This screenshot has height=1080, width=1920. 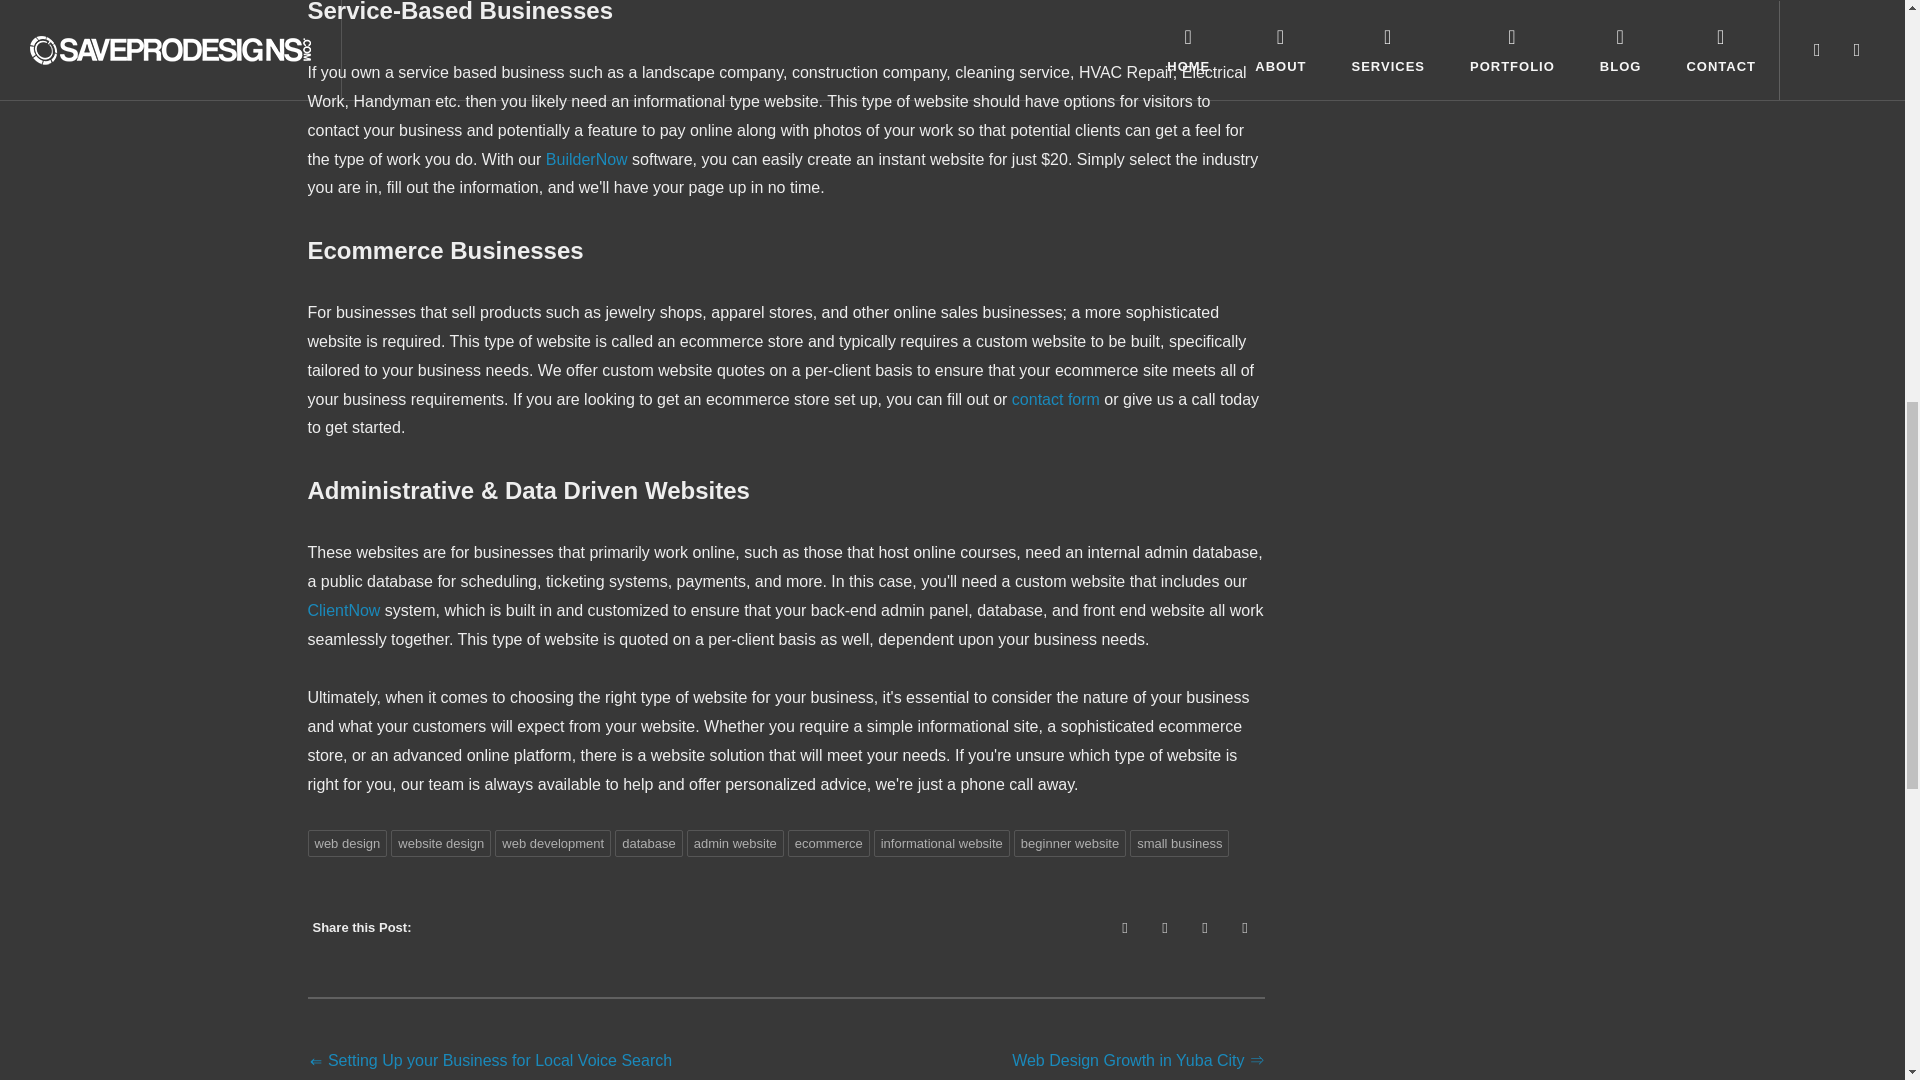 I want to click on informational website, so click(x=941, y=844).